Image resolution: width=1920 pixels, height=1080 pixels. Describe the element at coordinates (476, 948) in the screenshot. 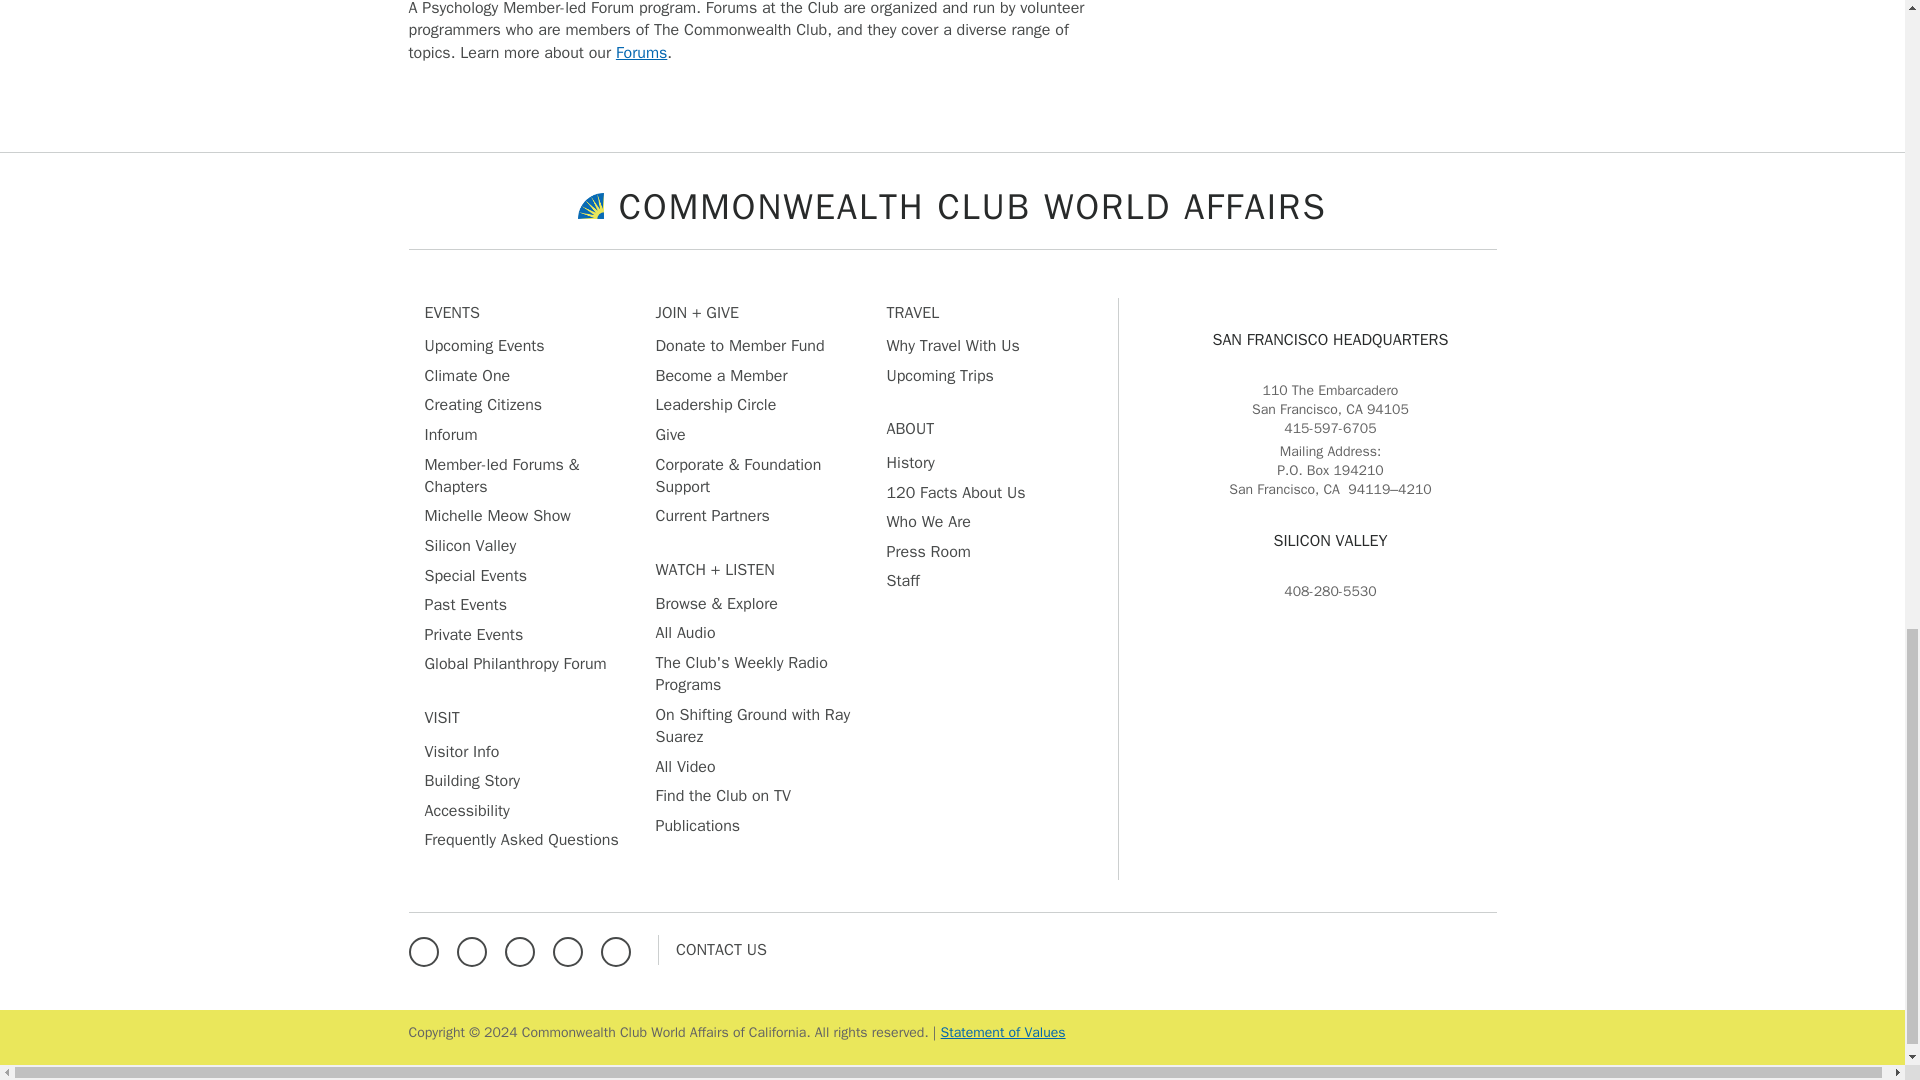

I see `X` at that location.